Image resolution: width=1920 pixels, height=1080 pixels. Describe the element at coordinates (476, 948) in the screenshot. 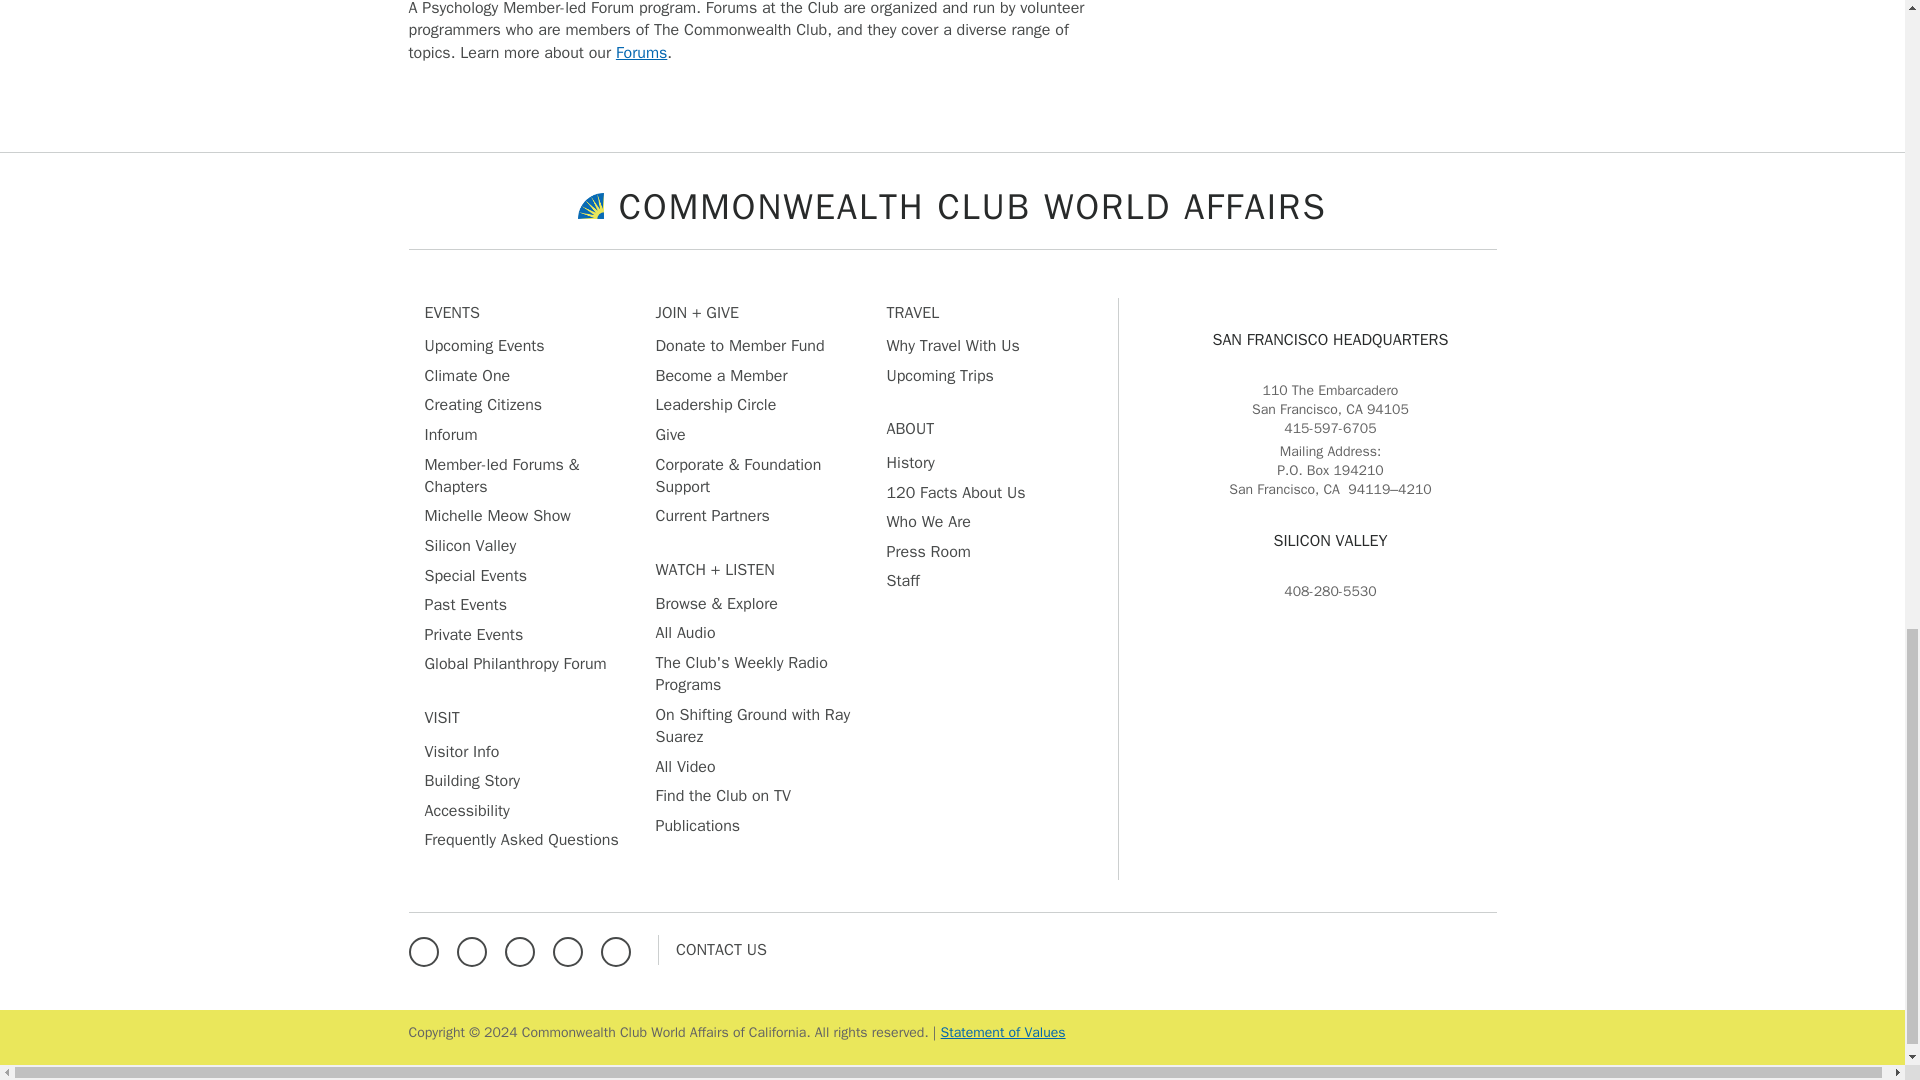

I see `X` at that location.